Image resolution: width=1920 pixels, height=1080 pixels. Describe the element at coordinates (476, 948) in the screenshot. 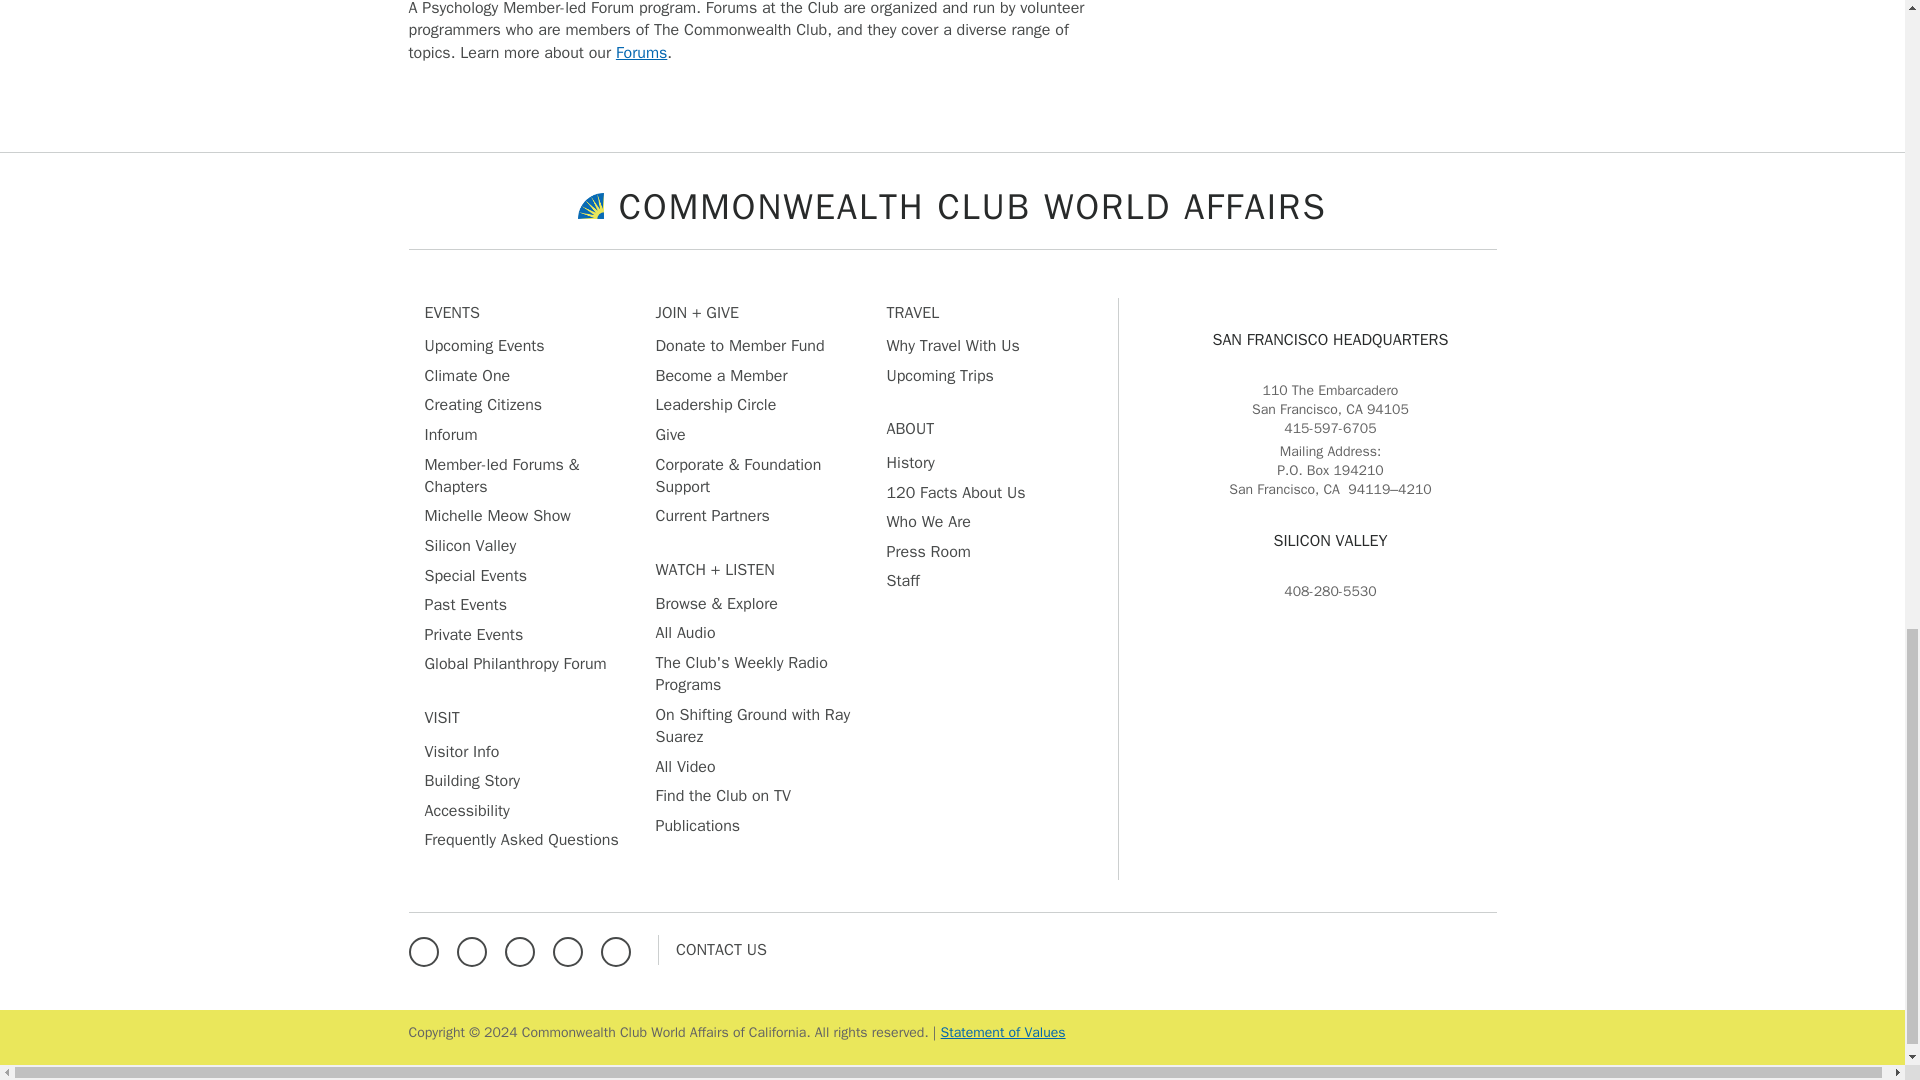

I see `X` at that location.